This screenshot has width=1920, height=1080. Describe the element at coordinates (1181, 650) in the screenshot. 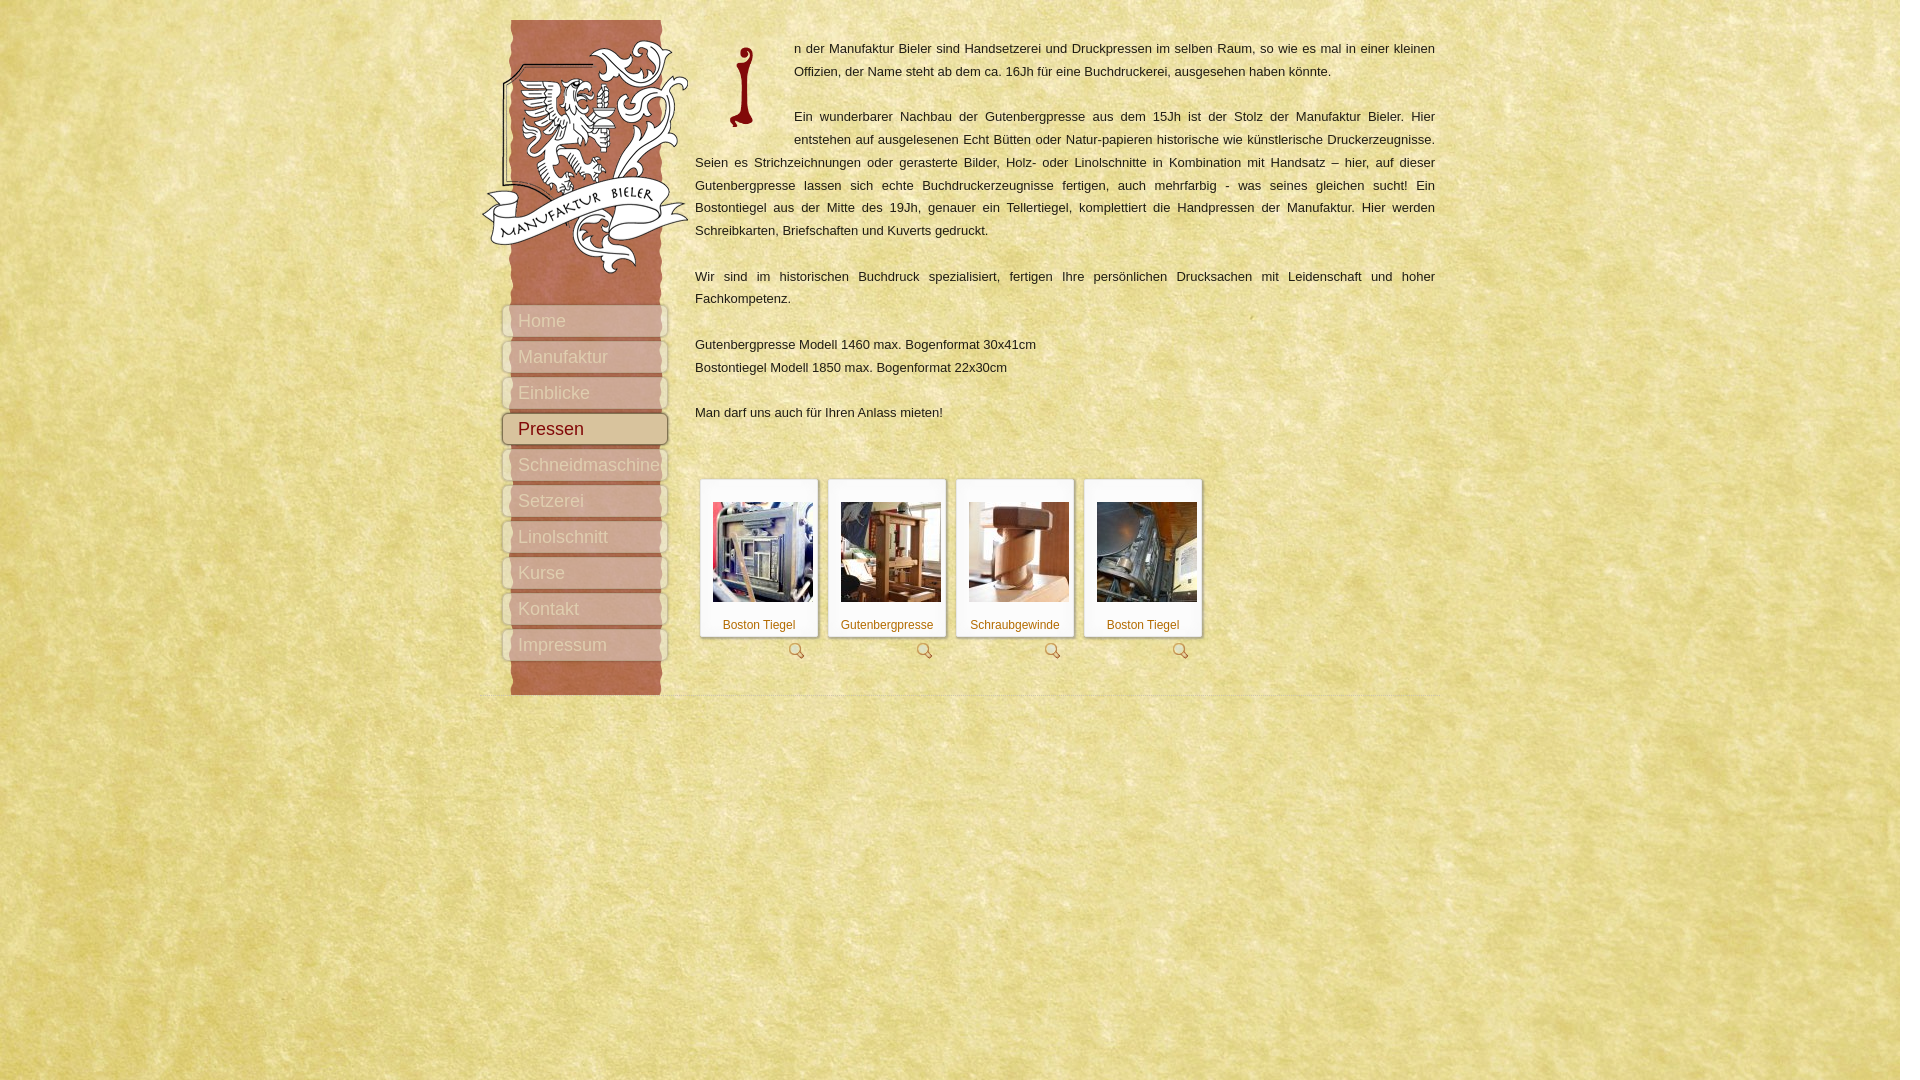

I see `Image Detail` at that location.